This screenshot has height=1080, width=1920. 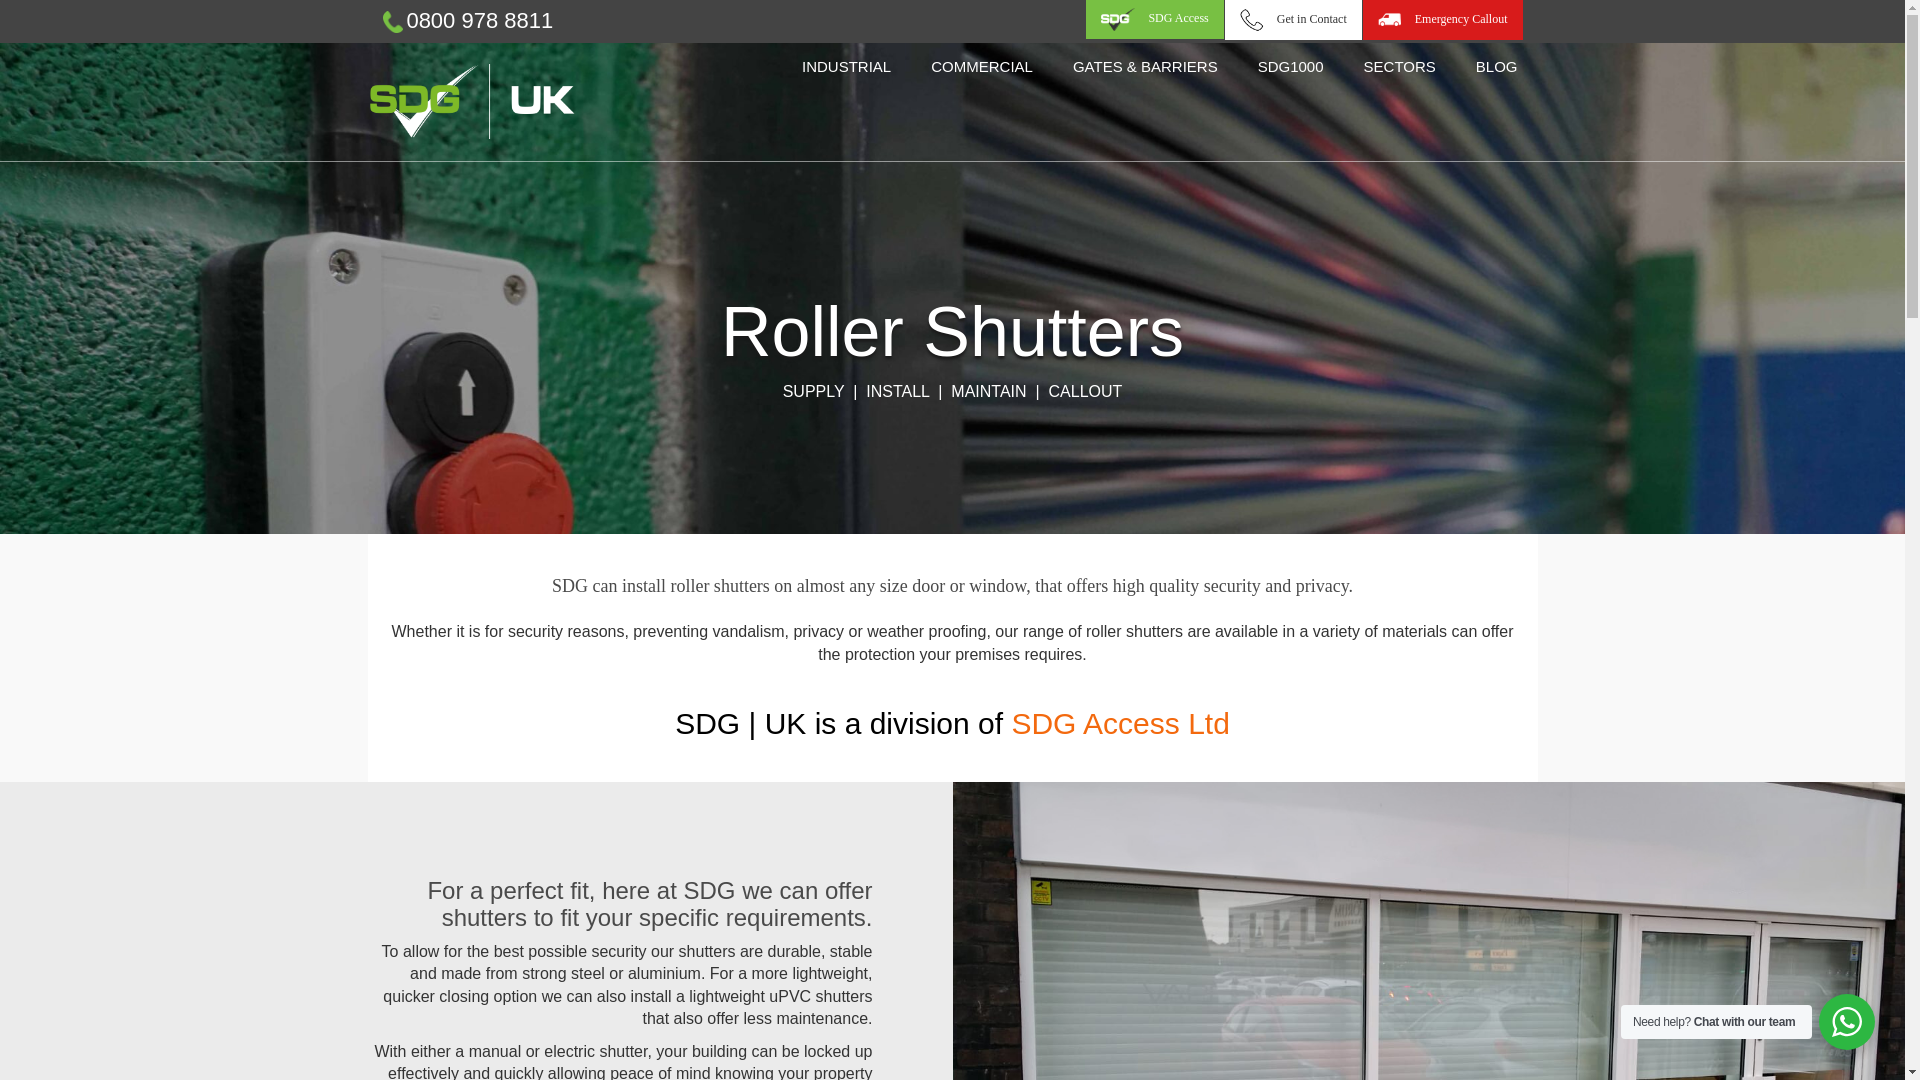 What do you see at coordinates (1154, 19) in the screenshot?
I see `SDG Access` at bounding box center [1154, 19].